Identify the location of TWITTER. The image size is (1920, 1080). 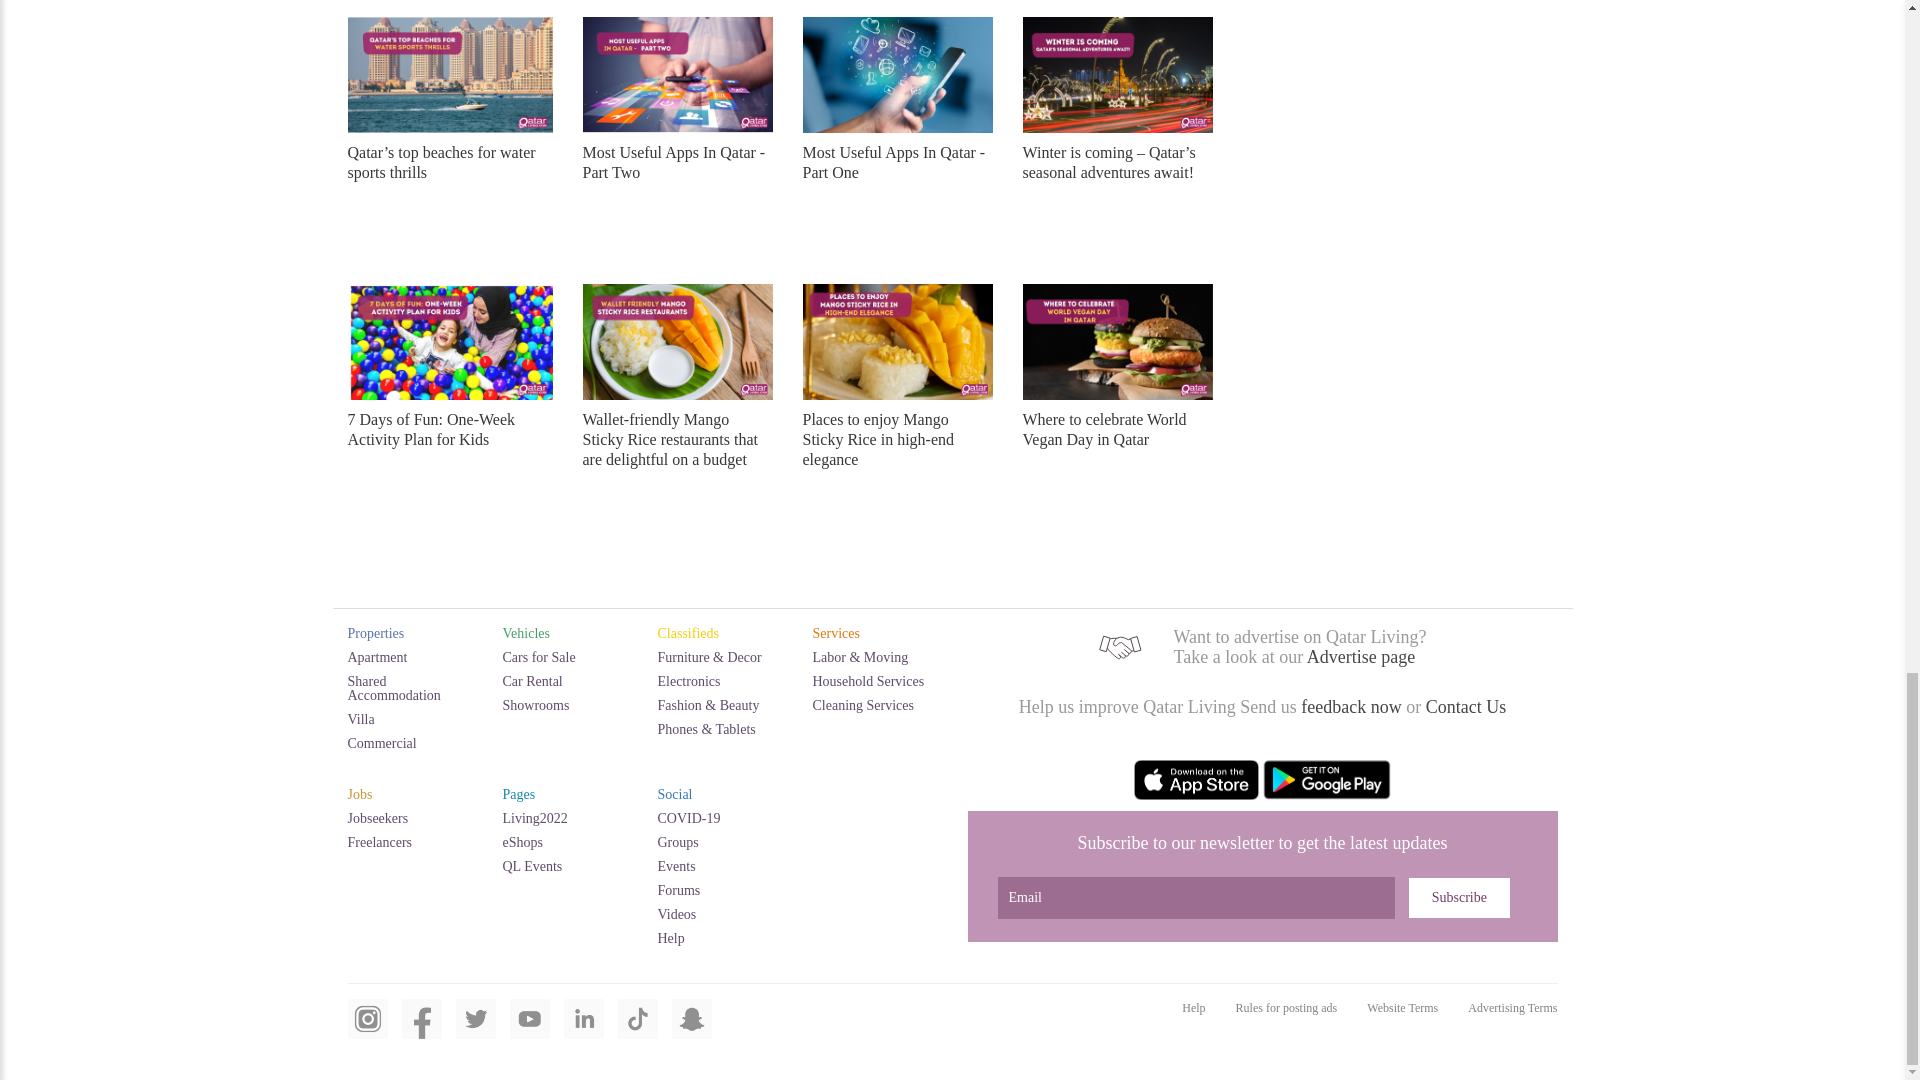
(476, 1030).